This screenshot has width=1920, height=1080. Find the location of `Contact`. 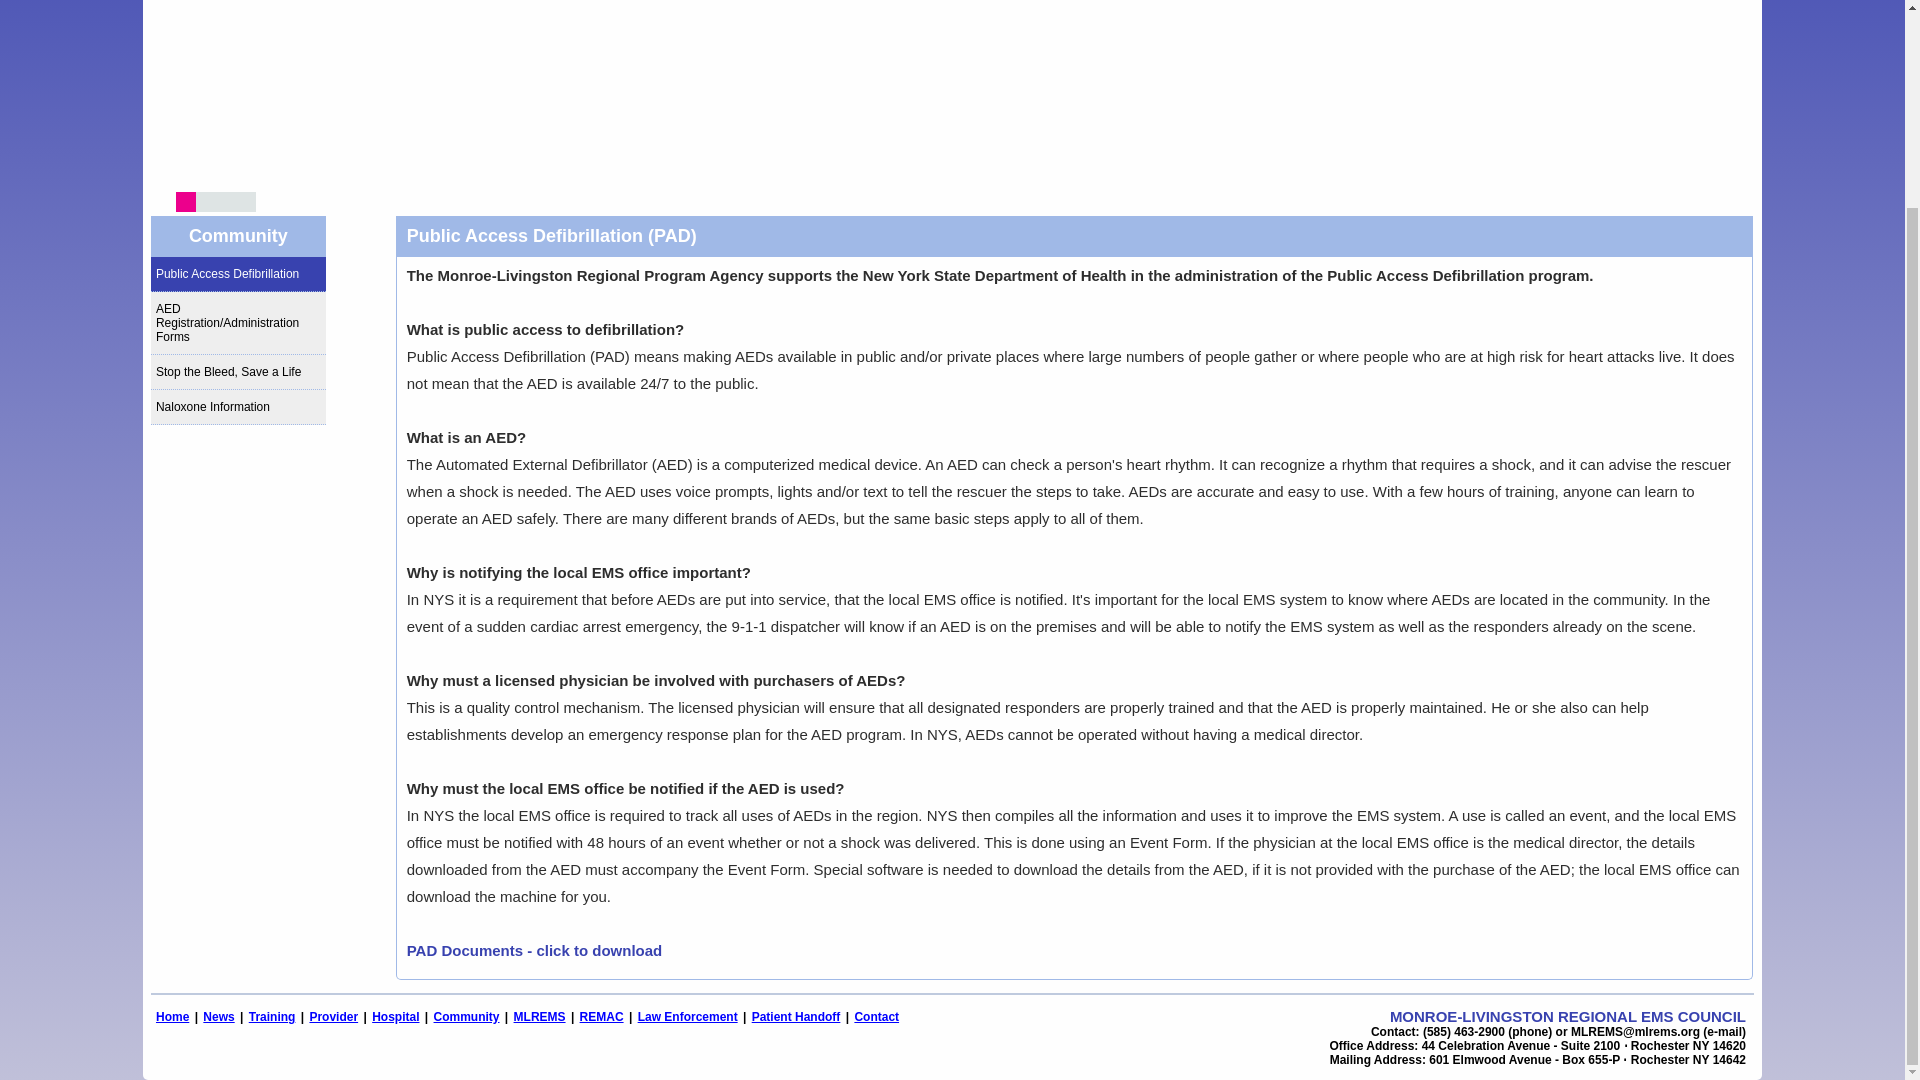

Contact is located at coordinates (876, 1016).